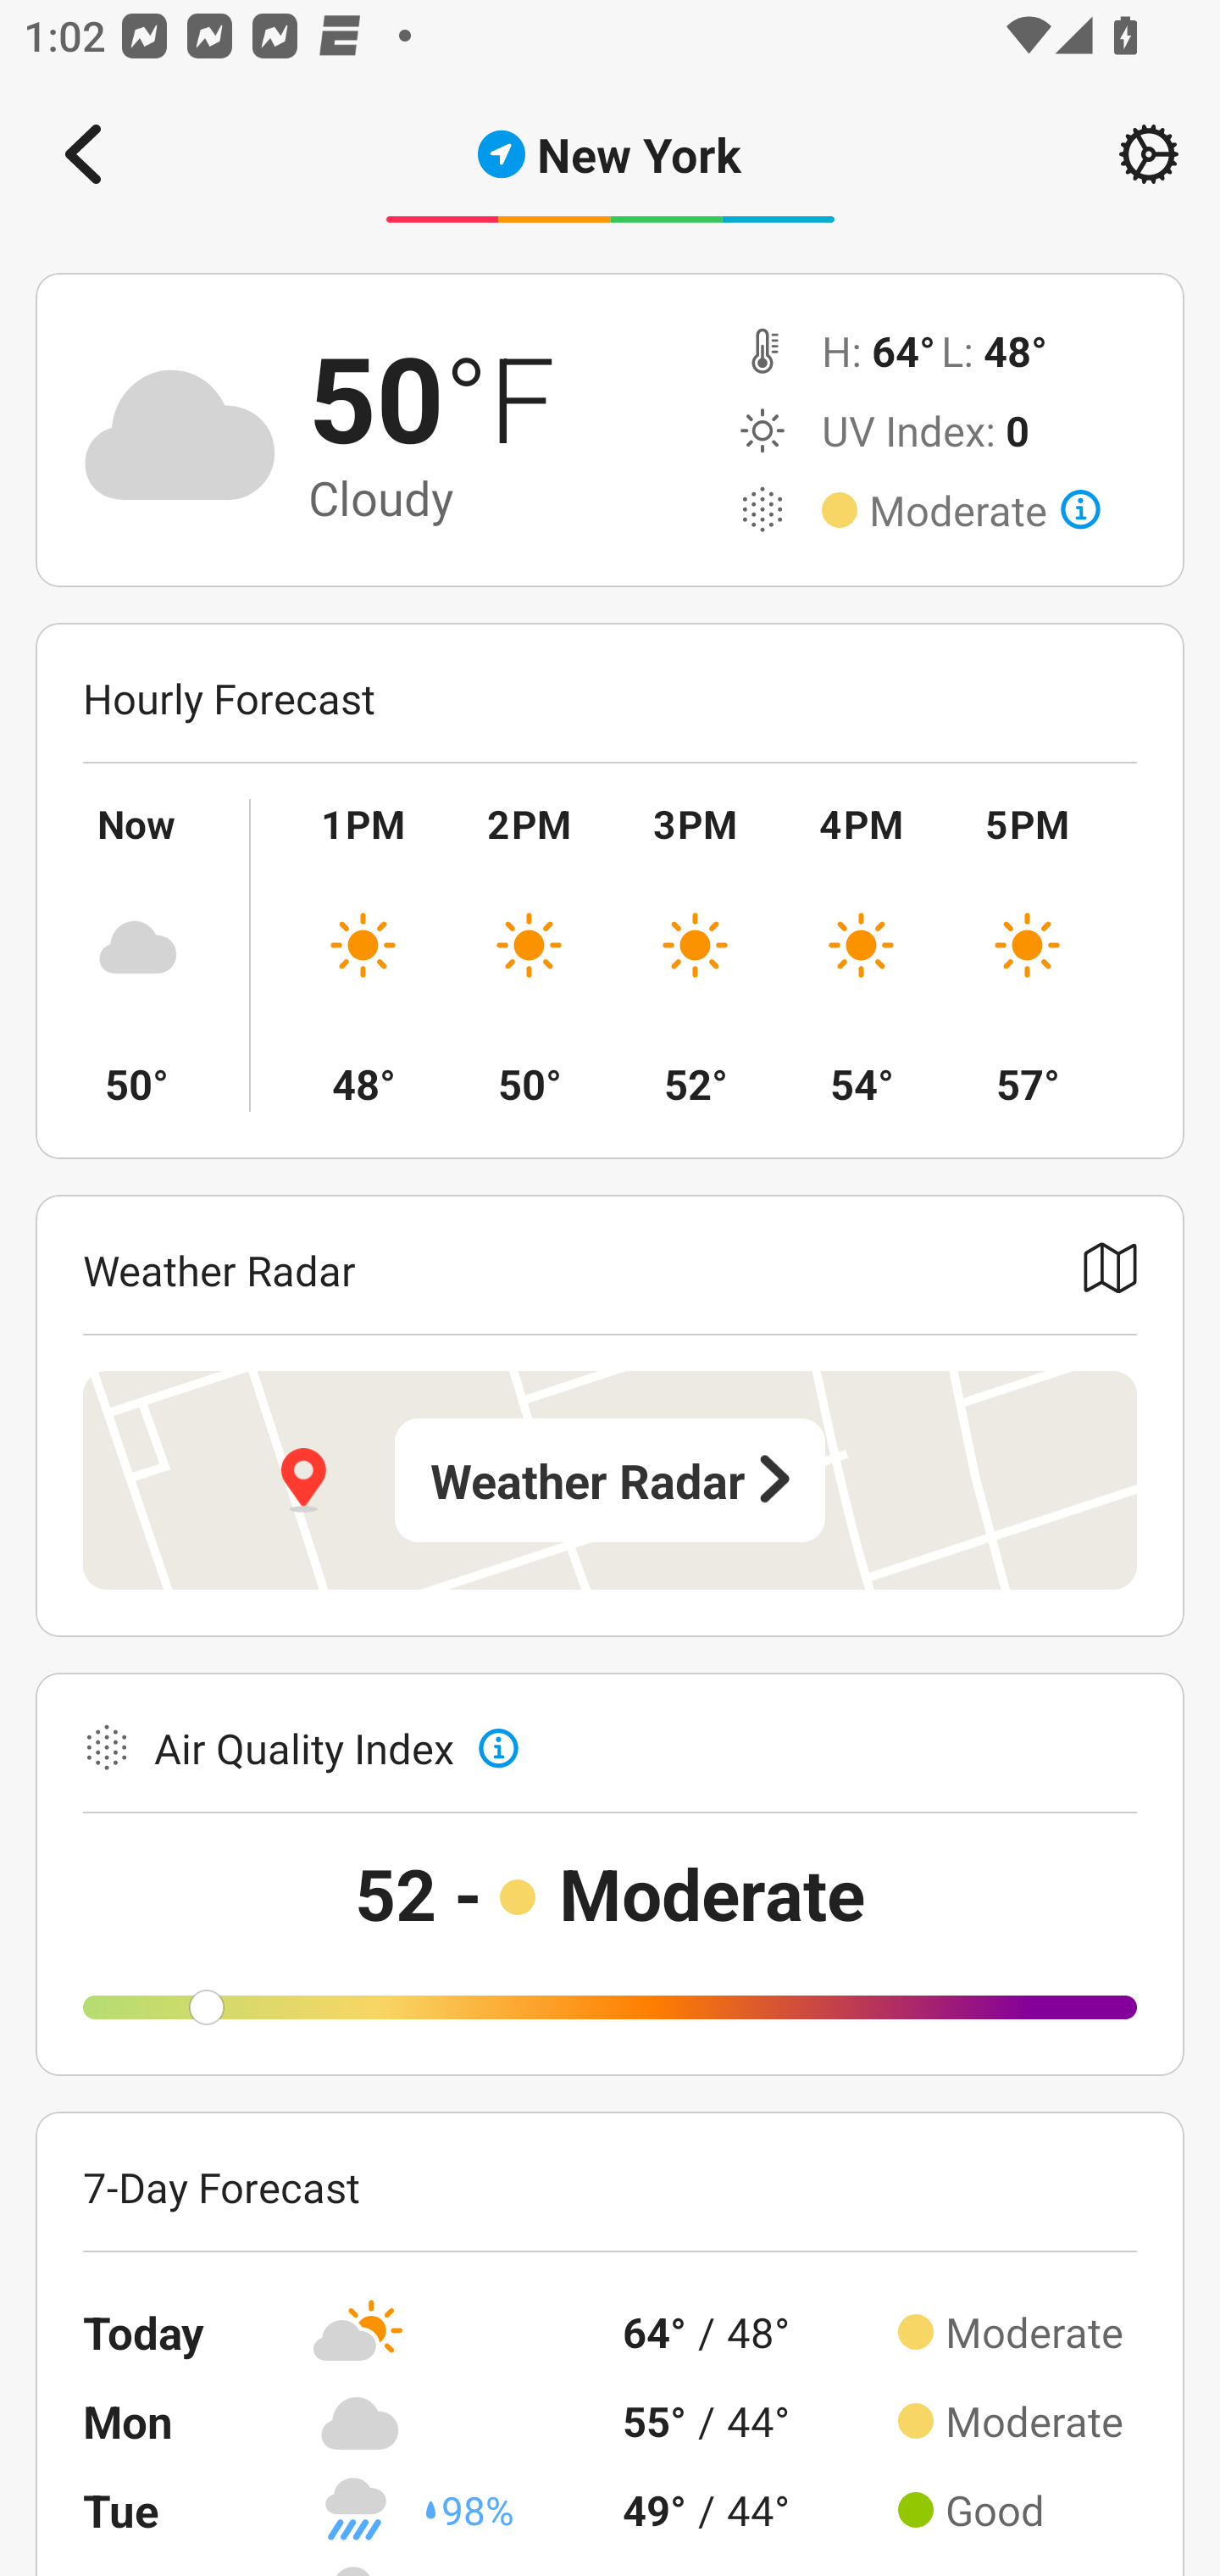  Describe the element at coordinates (83, 154) in the screenshot. I see `Navigate up` at that location.